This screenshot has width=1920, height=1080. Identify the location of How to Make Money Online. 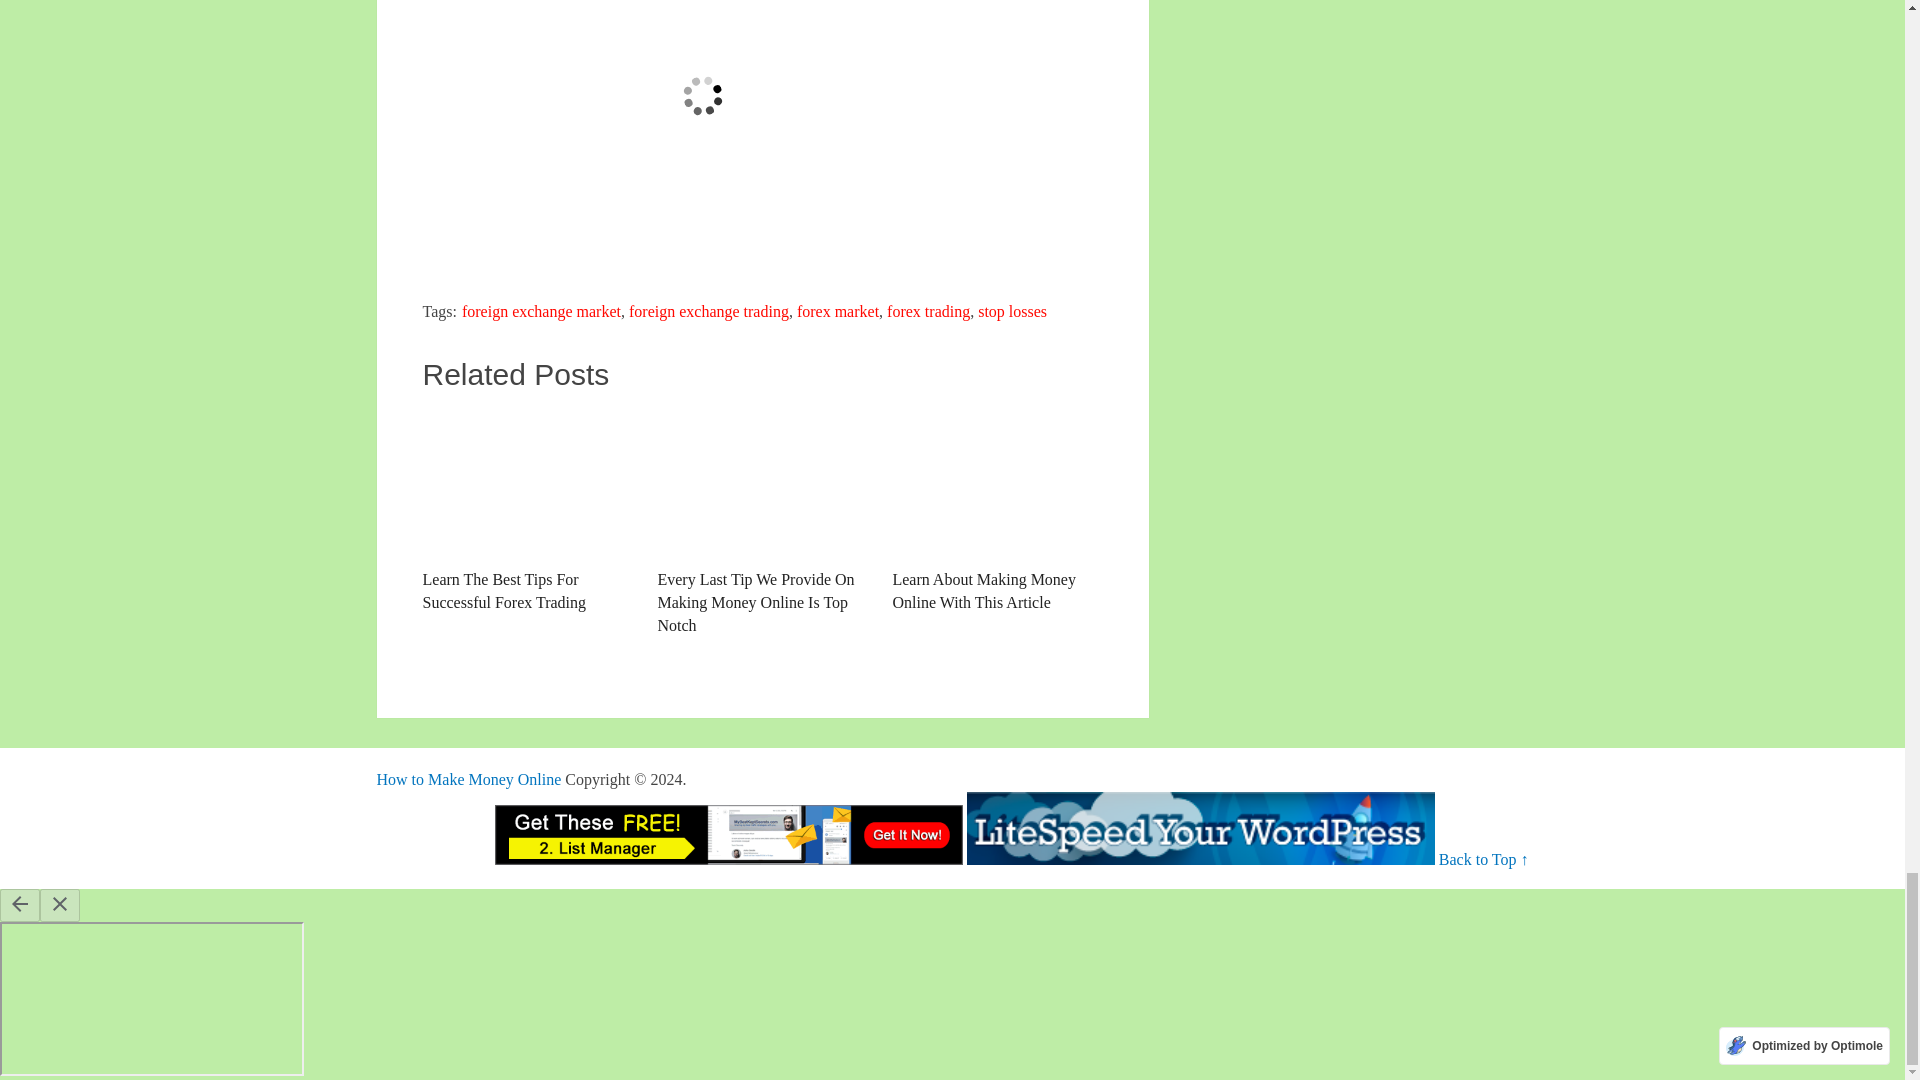
(468, 780).